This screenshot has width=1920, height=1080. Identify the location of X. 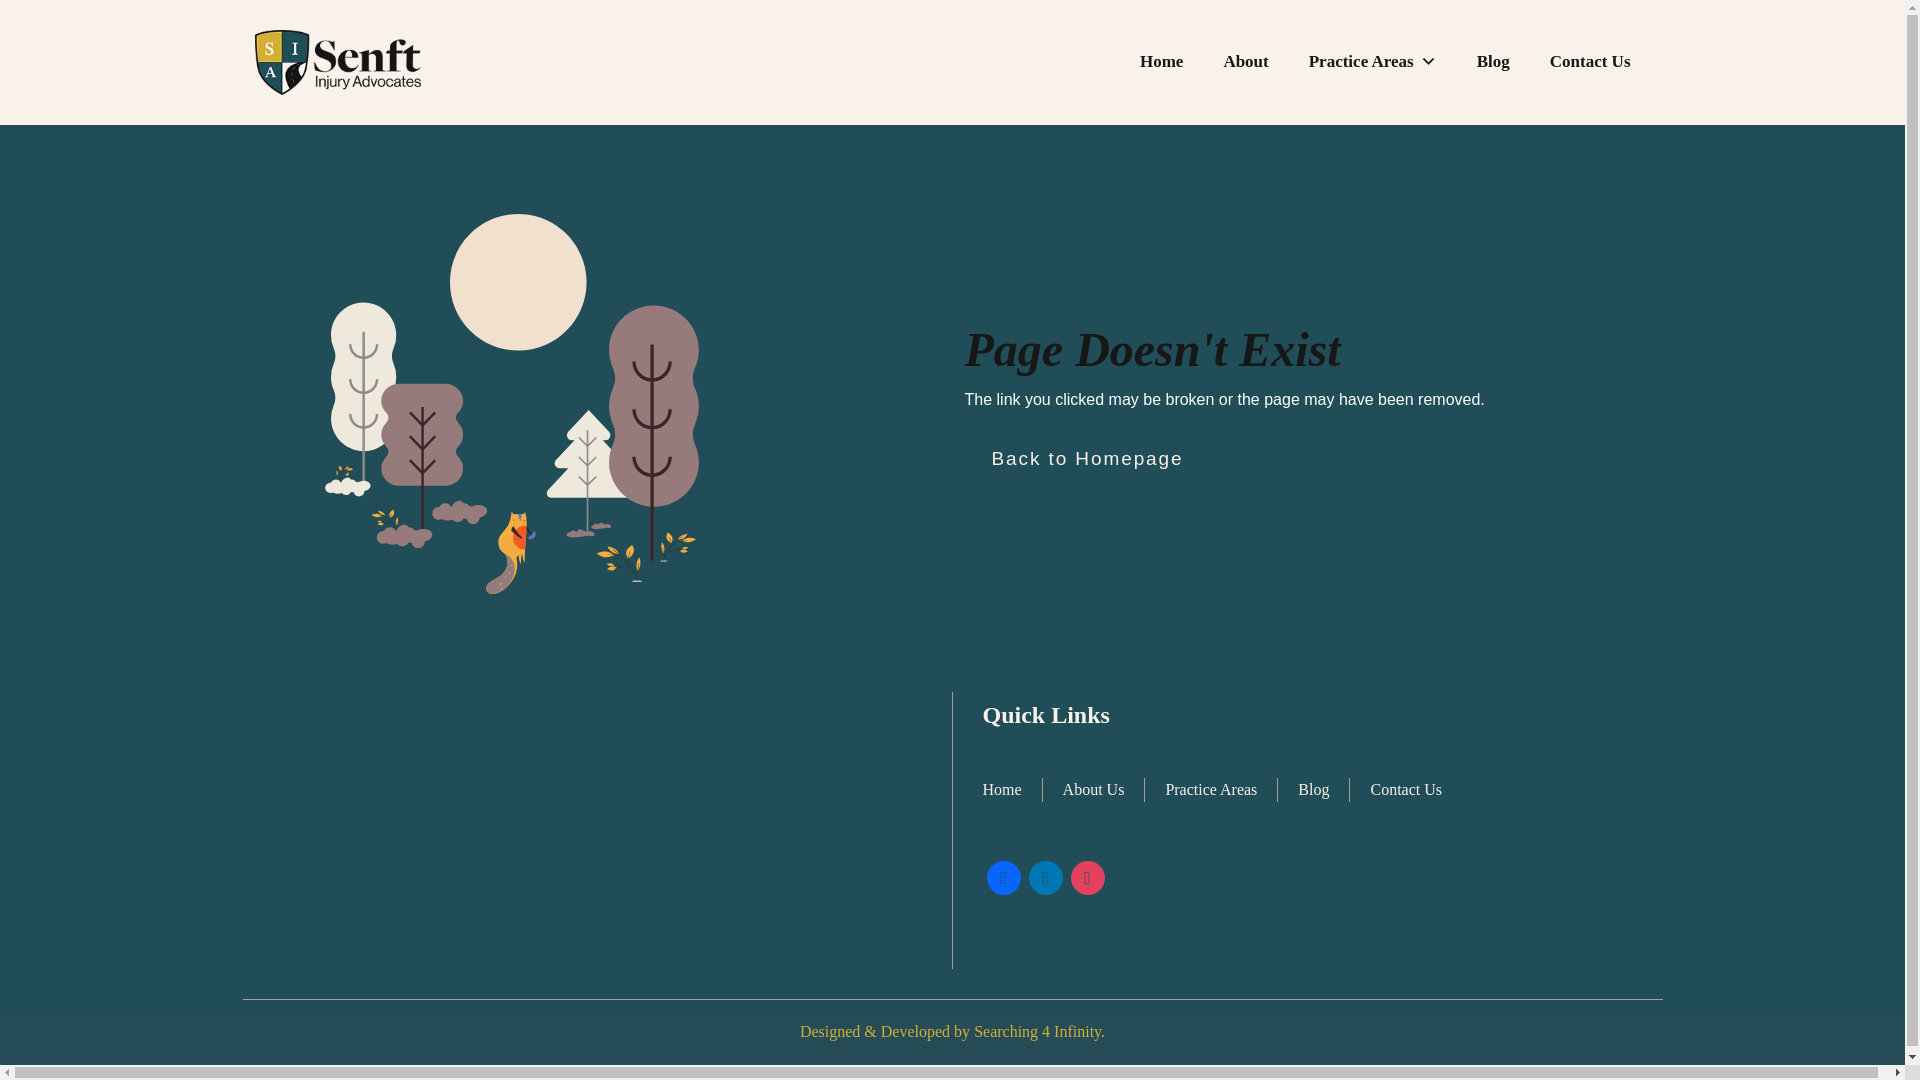
(1044, 876).